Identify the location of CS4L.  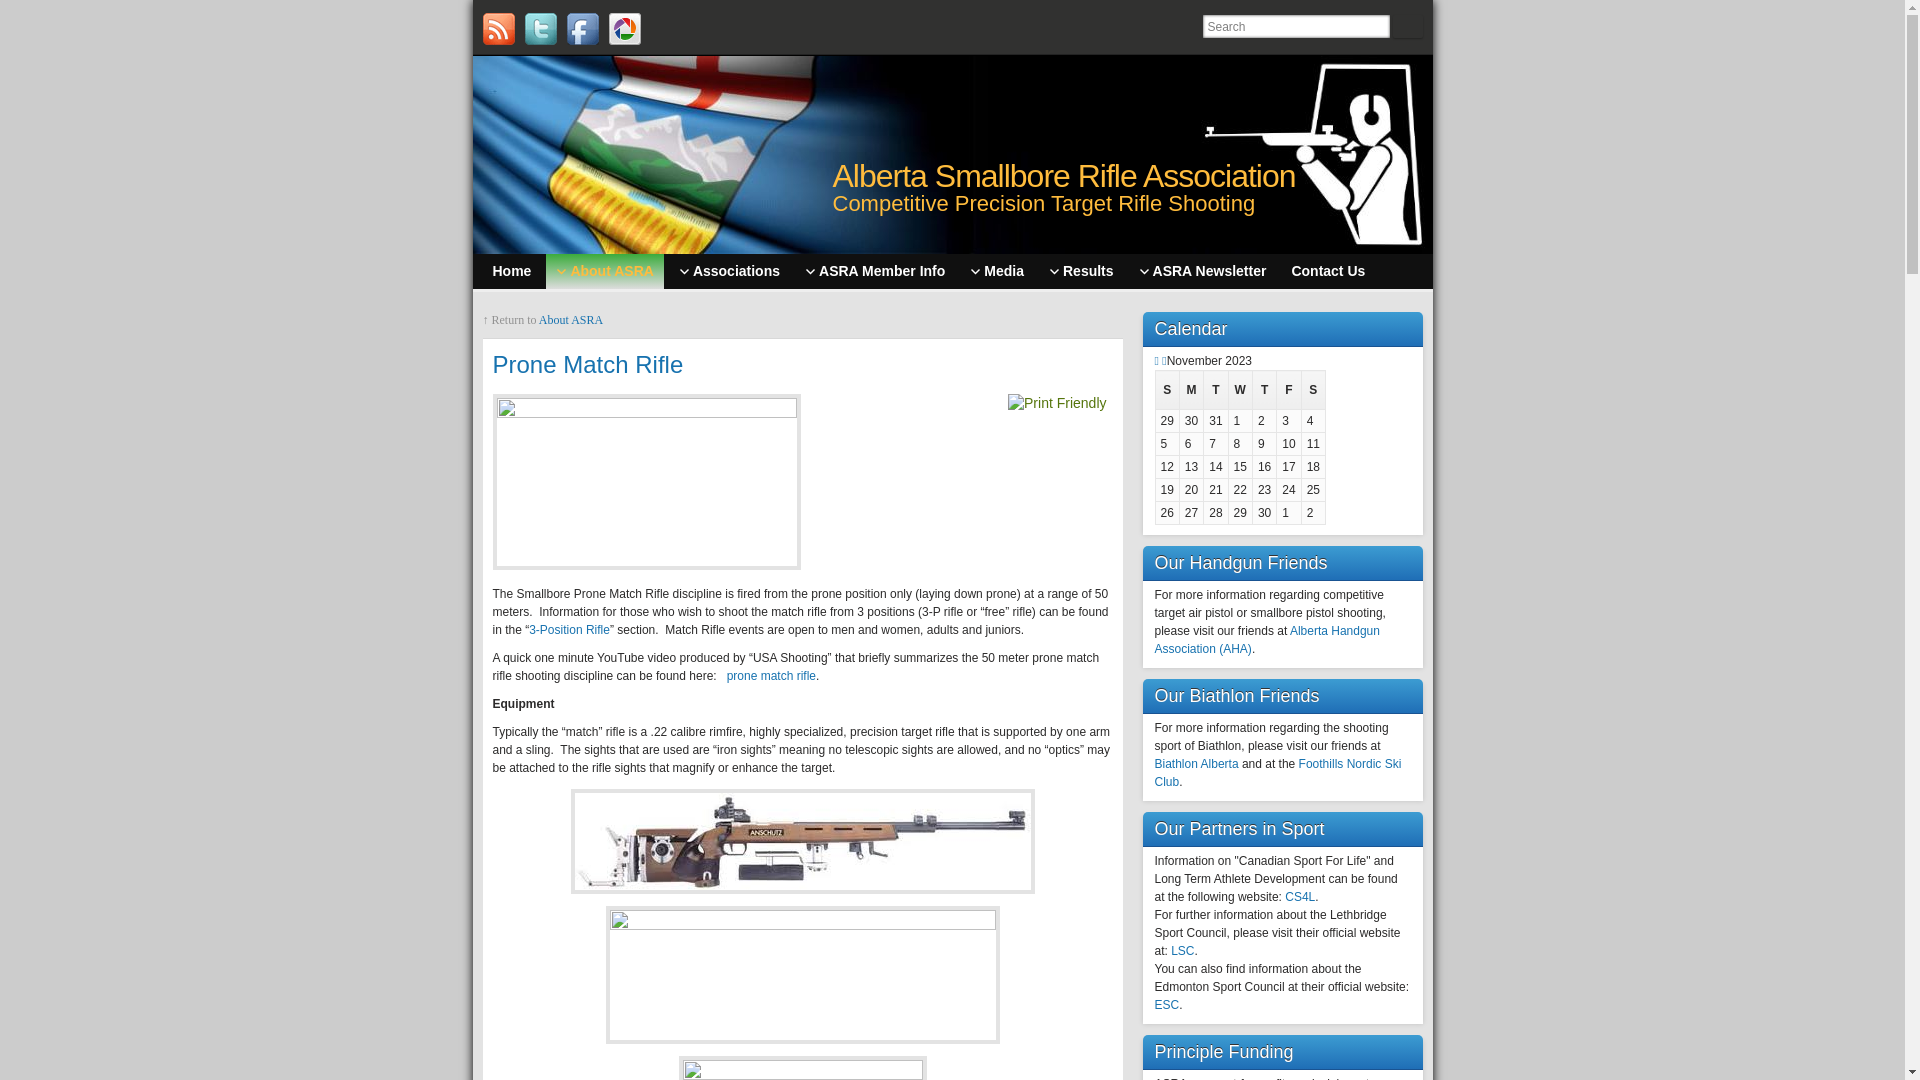
(1300, 897).